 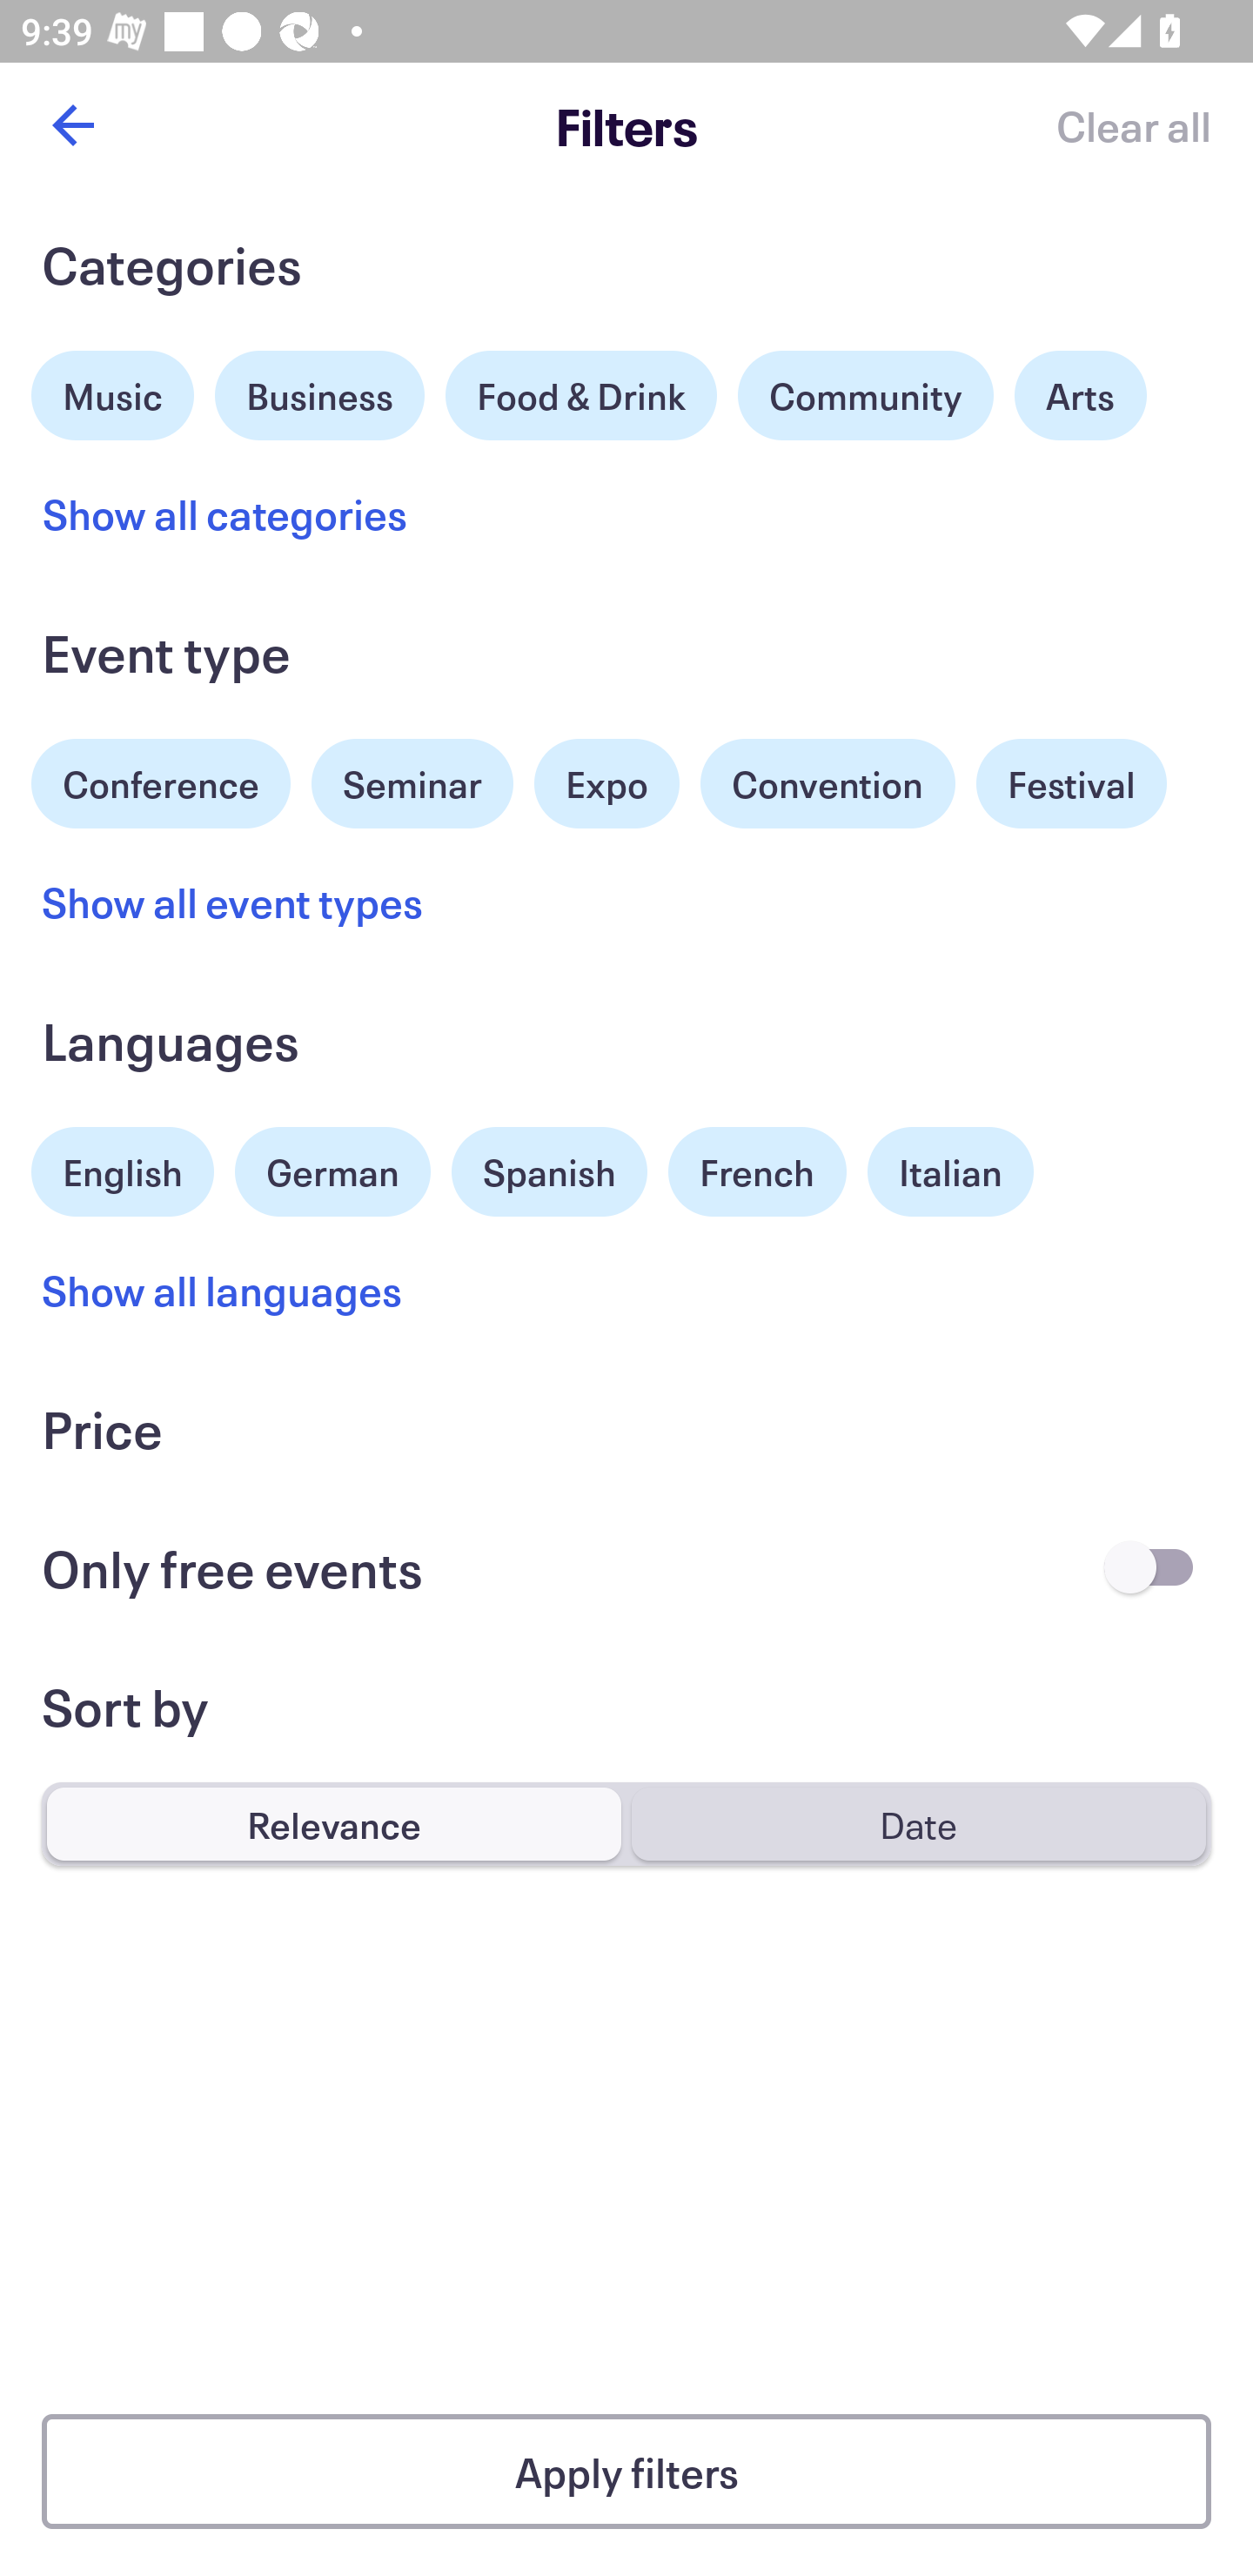 What do you see at coordinates (626, 2472) in the screenshot?
I see `Apply filters` at bounding box center [626, 2472].